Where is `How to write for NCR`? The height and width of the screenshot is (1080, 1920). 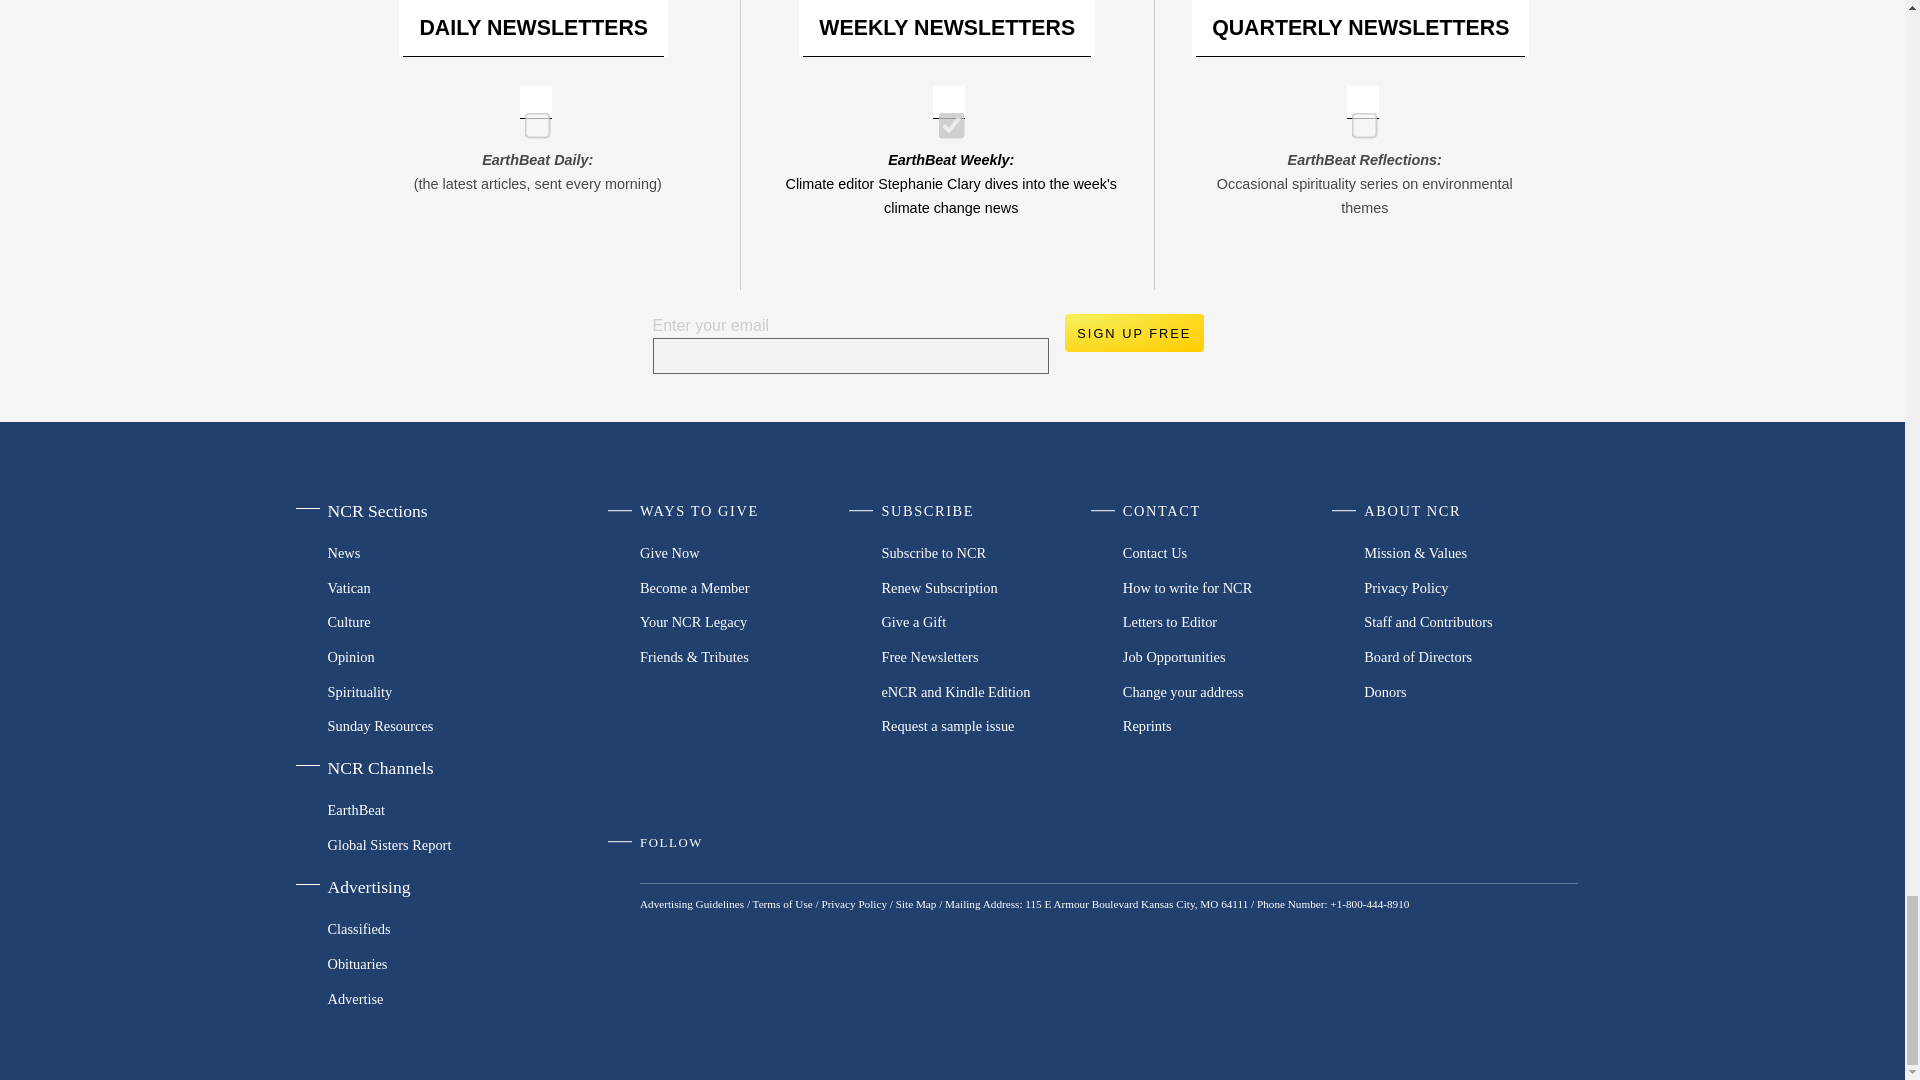
How to write for NCR is located at coordinates (1230, 587).